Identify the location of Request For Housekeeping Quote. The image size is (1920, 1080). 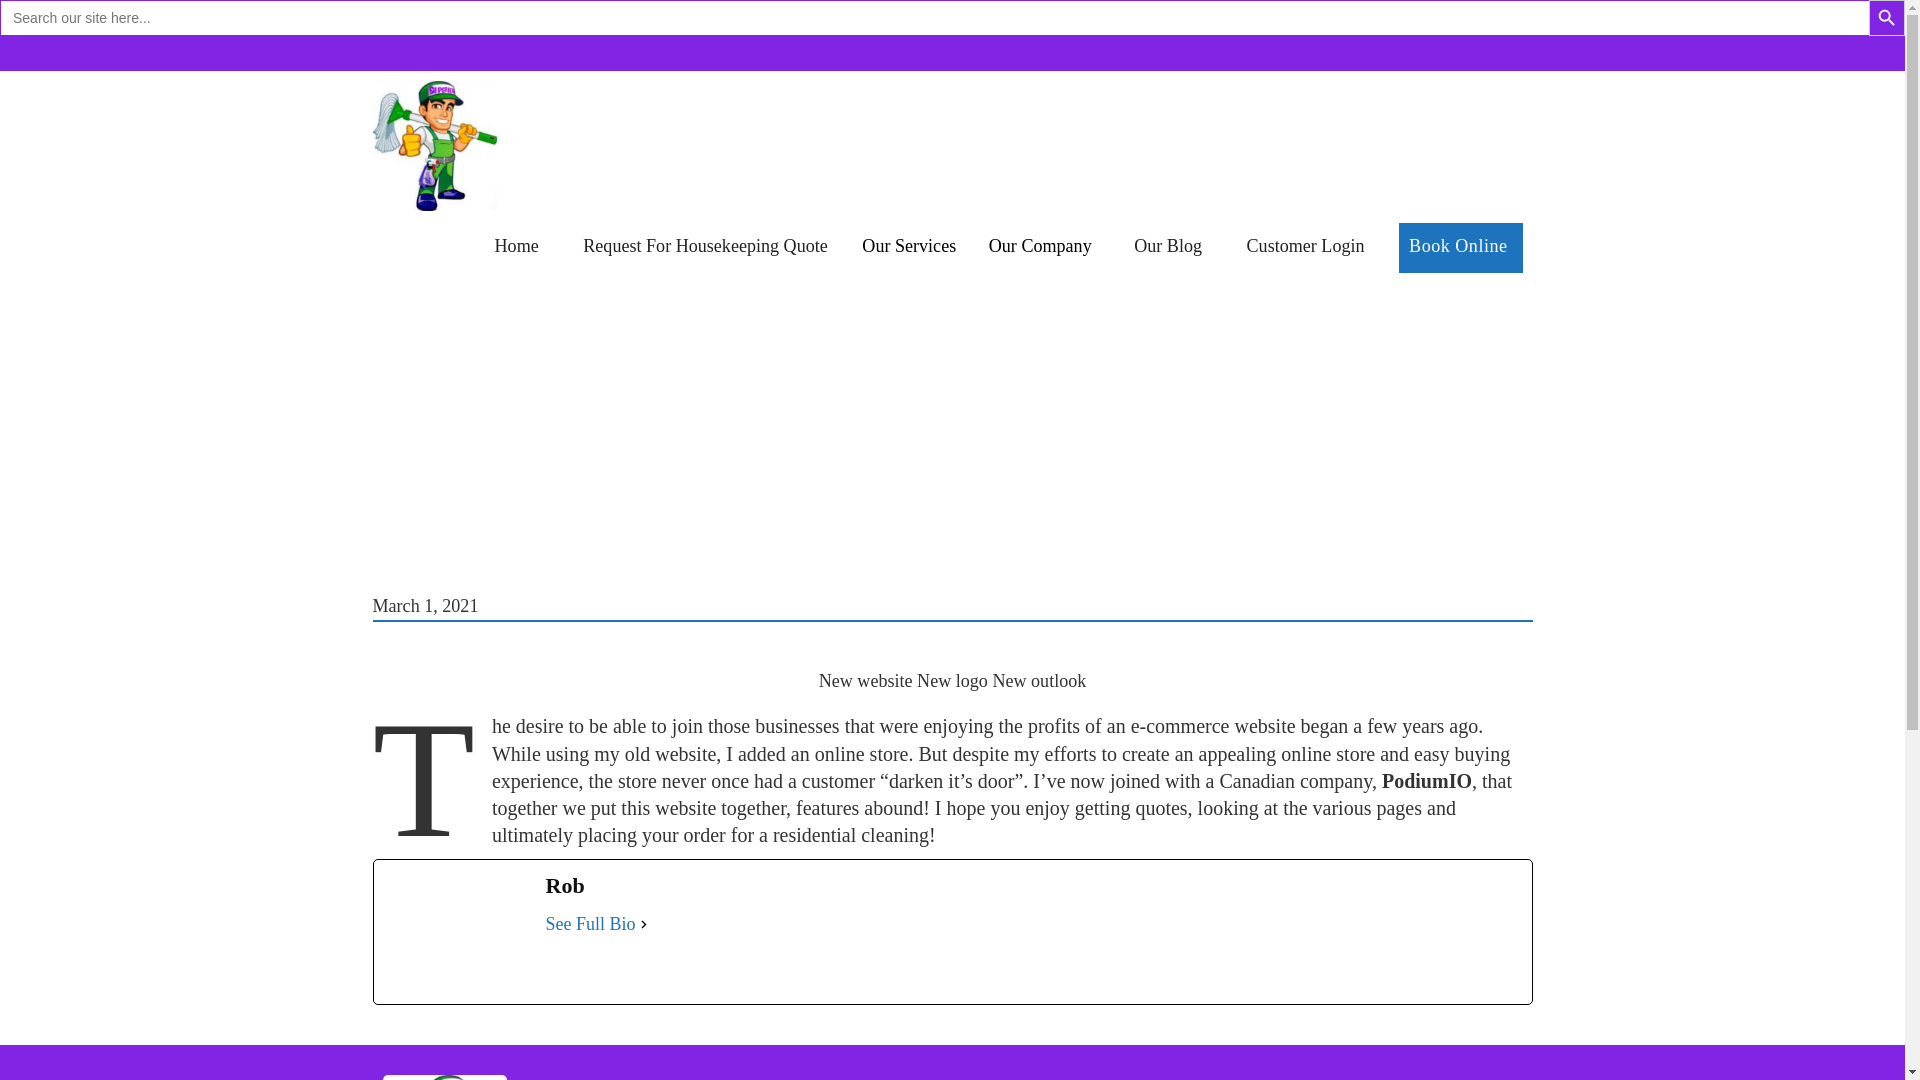
(705, 246).